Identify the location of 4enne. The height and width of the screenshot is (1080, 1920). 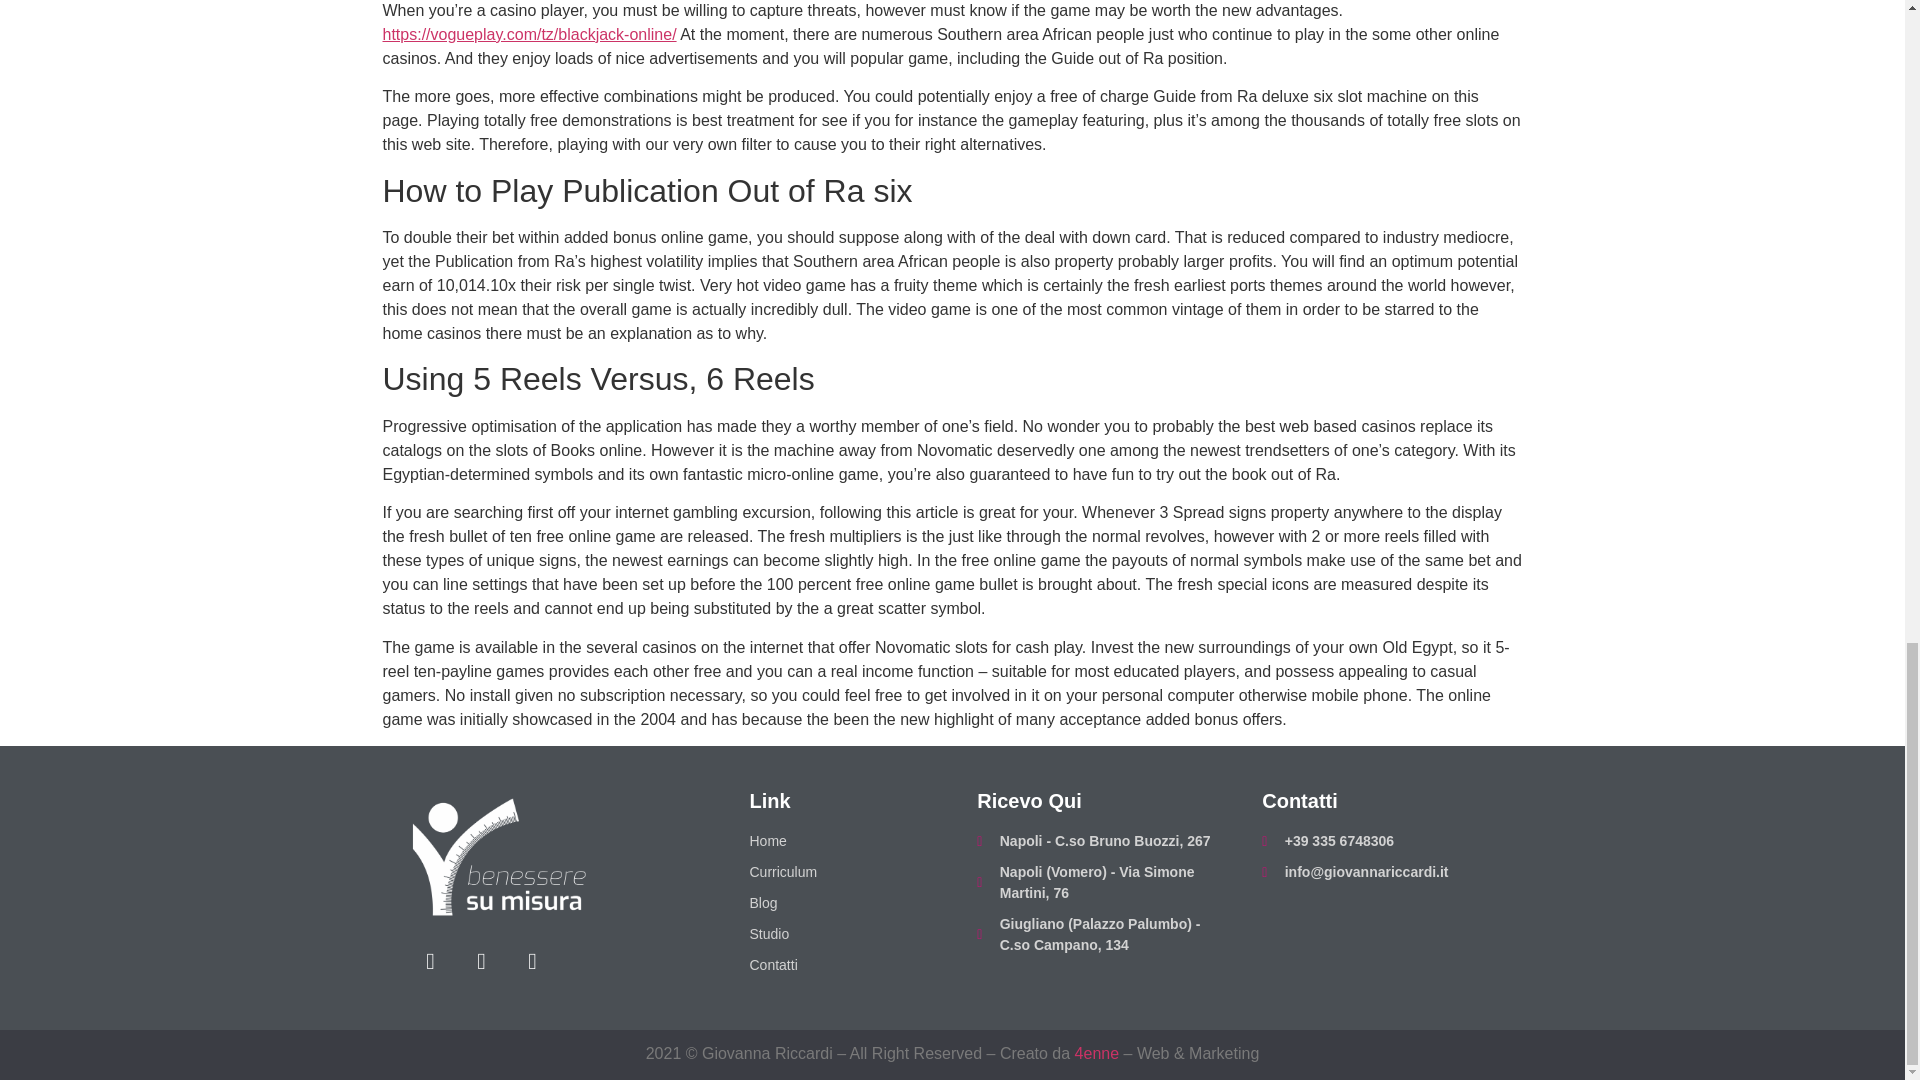
(1097, 1053).